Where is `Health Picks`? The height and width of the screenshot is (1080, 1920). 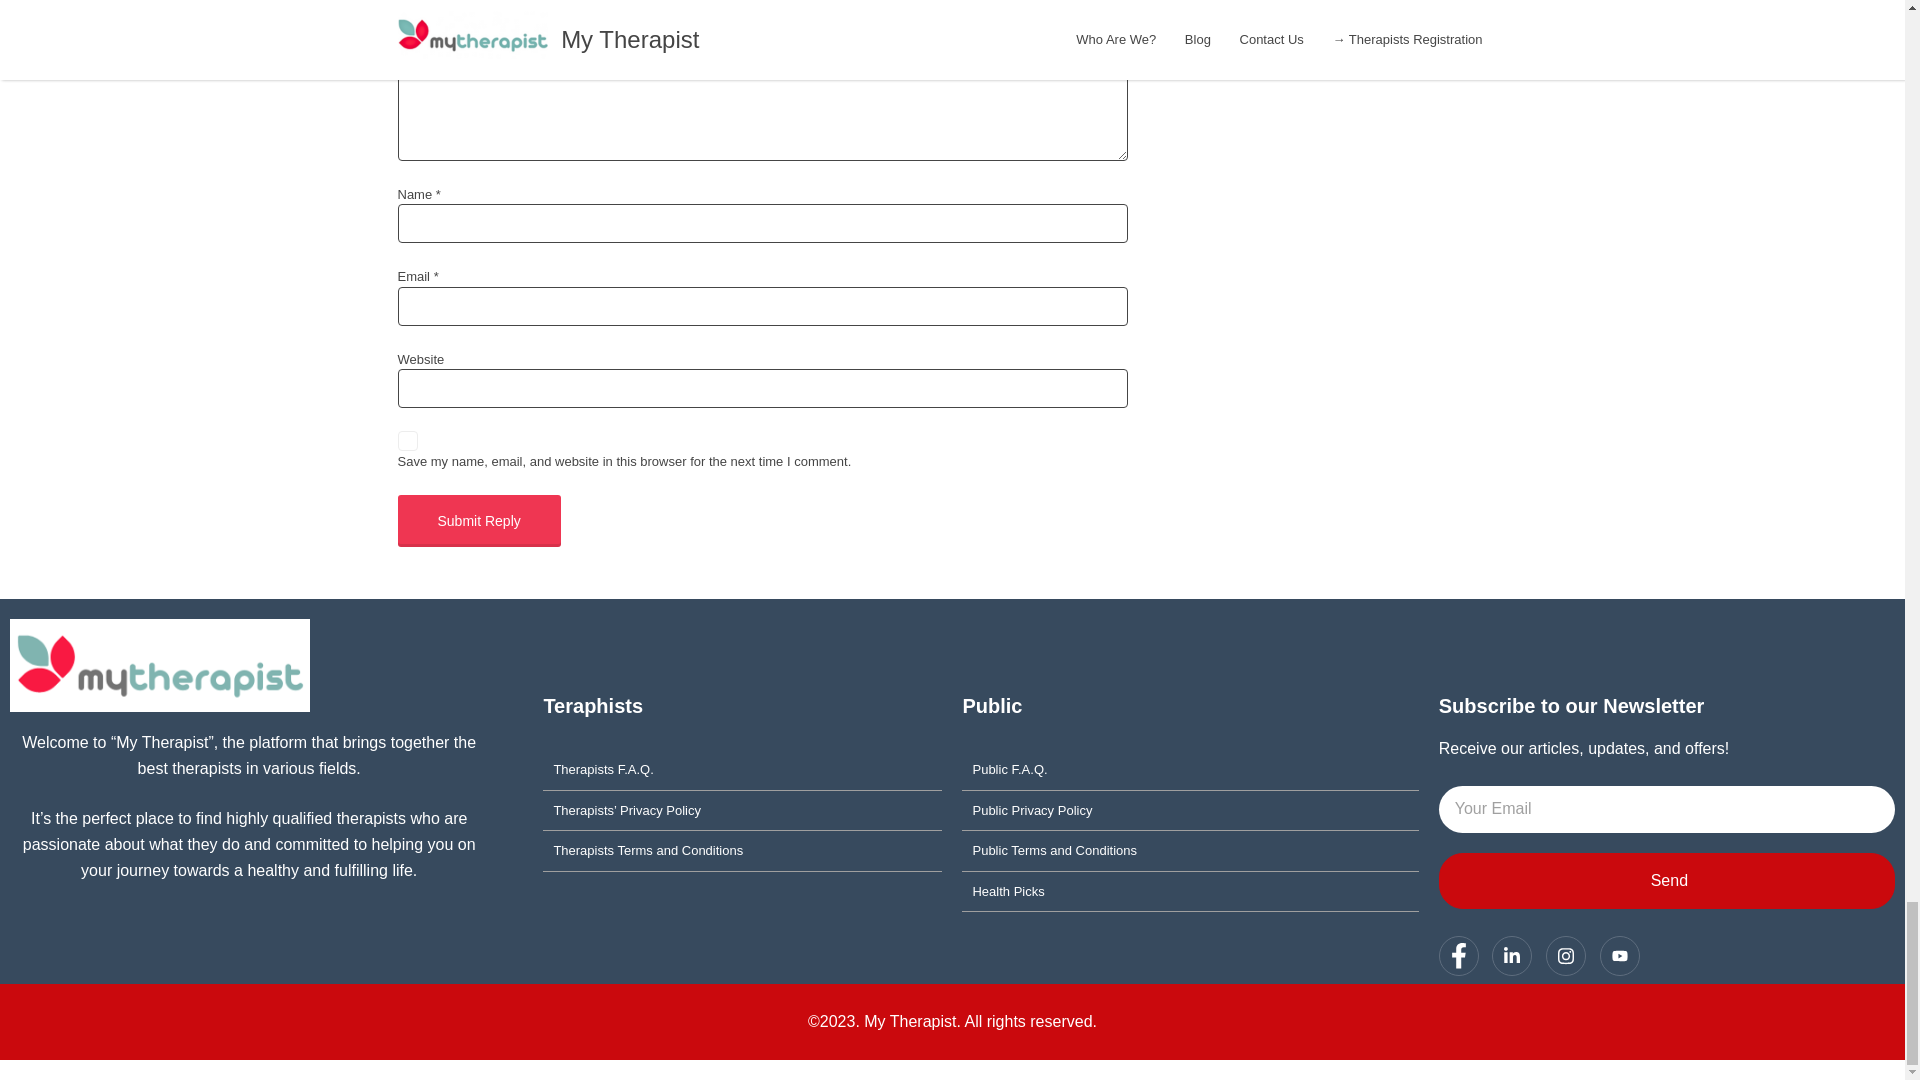
Health Picks is located at coordinates (1190, 892).